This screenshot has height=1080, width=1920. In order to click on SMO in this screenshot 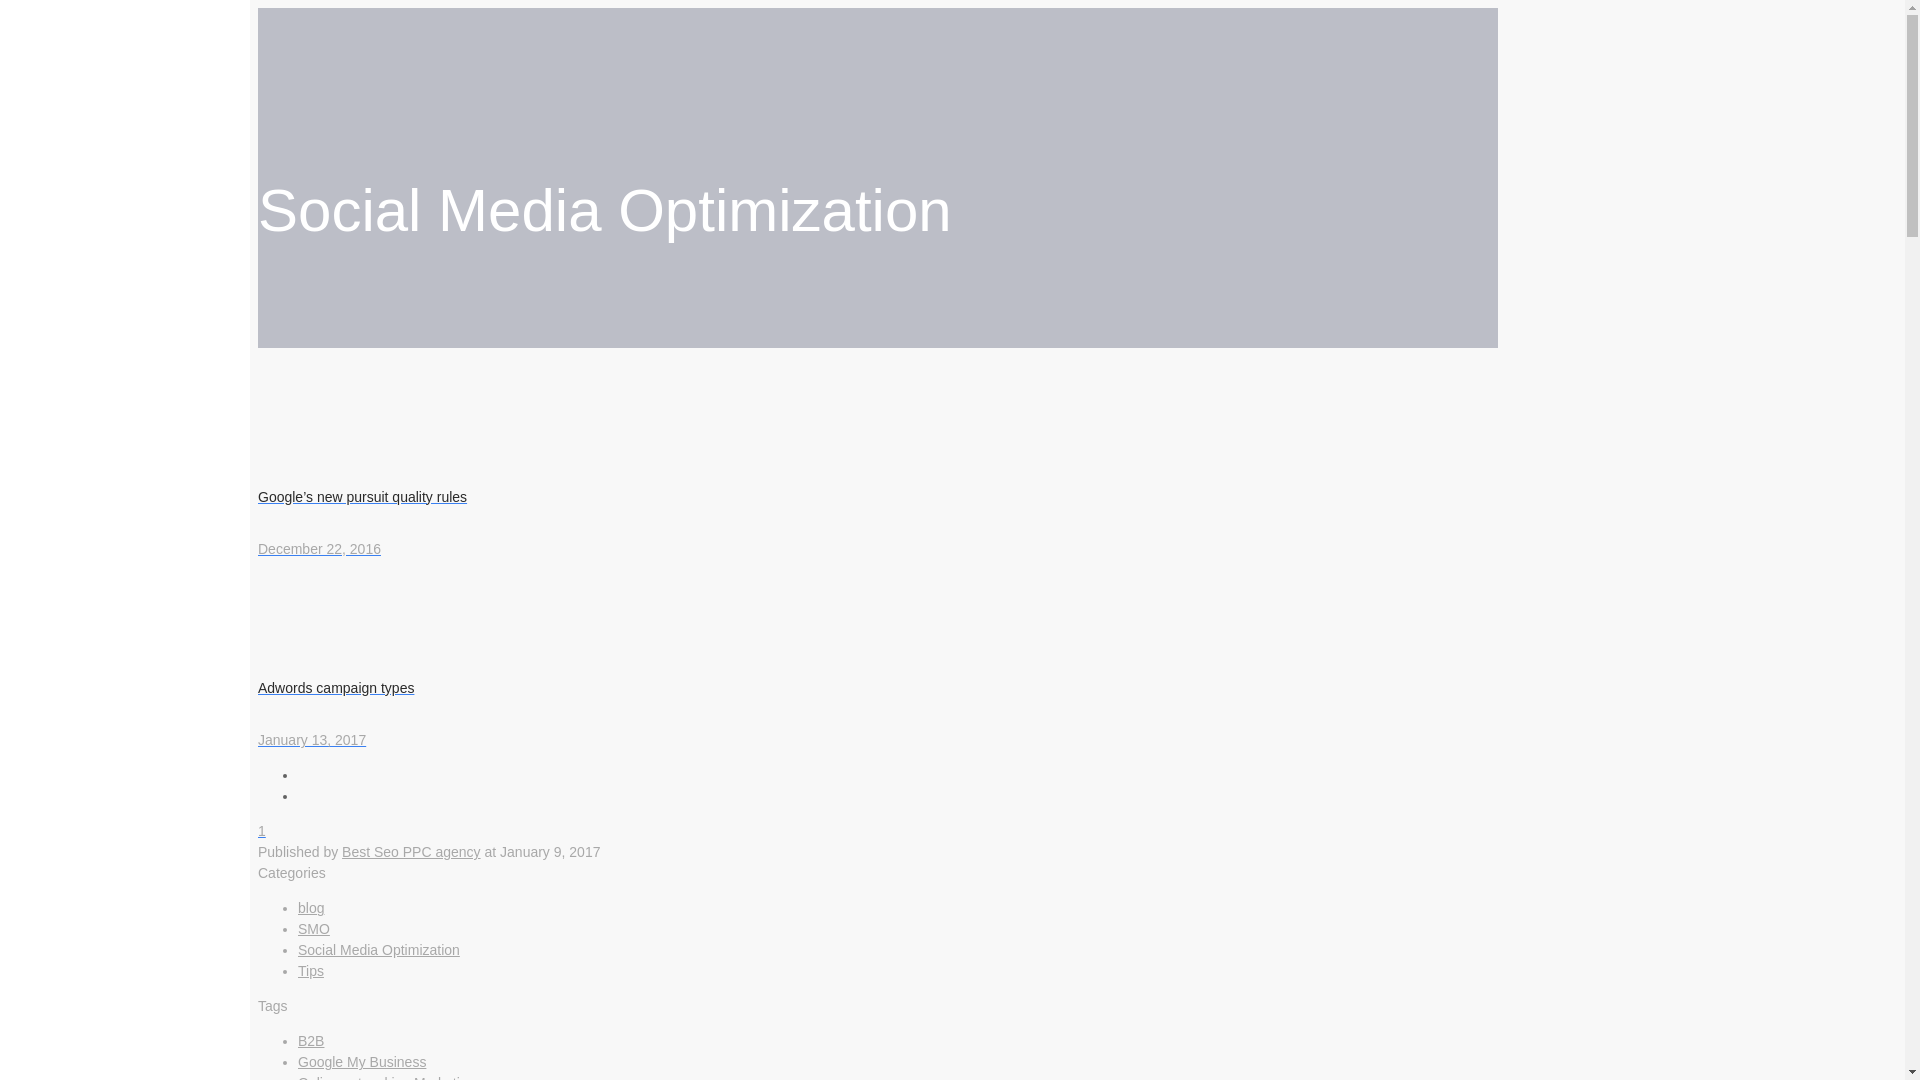, I will do `click(314, 929)`.